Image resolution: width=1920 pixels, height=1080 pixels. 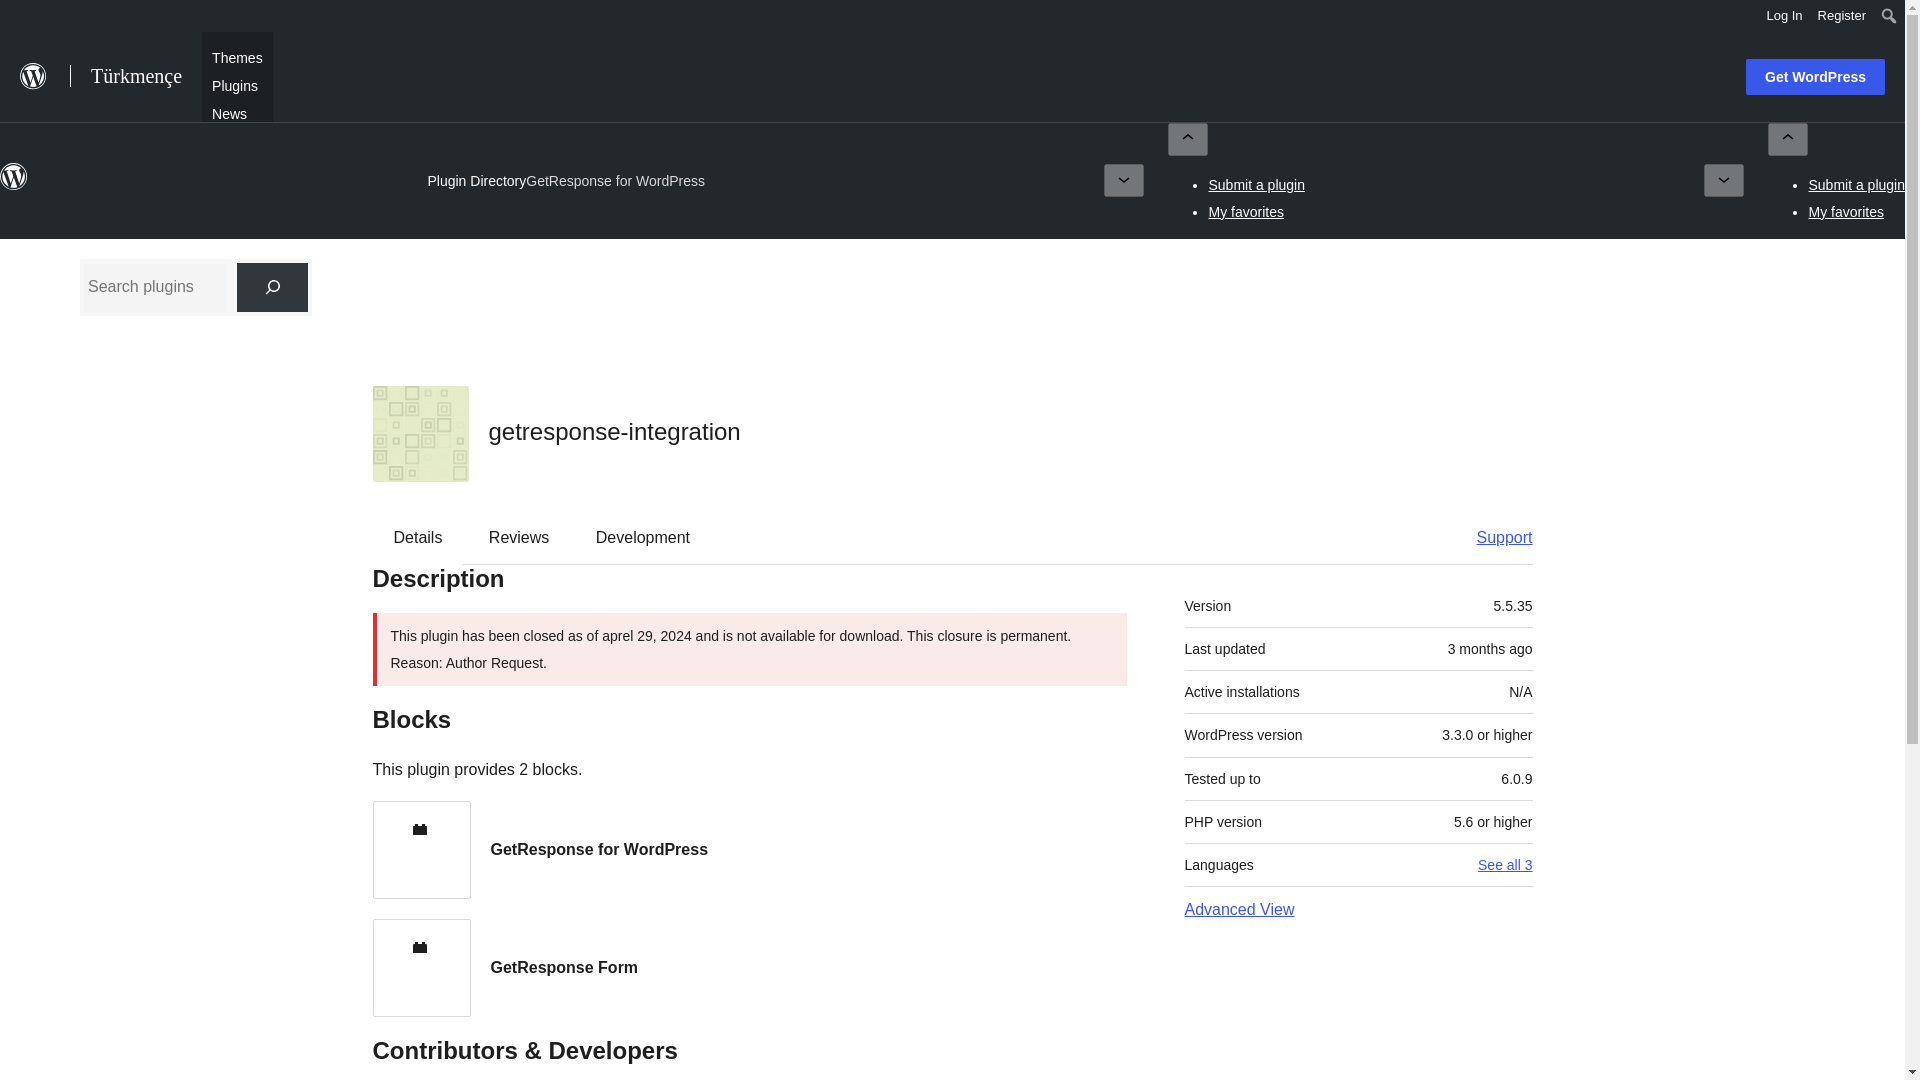 I want to click on About, so click(x=230, y=140).